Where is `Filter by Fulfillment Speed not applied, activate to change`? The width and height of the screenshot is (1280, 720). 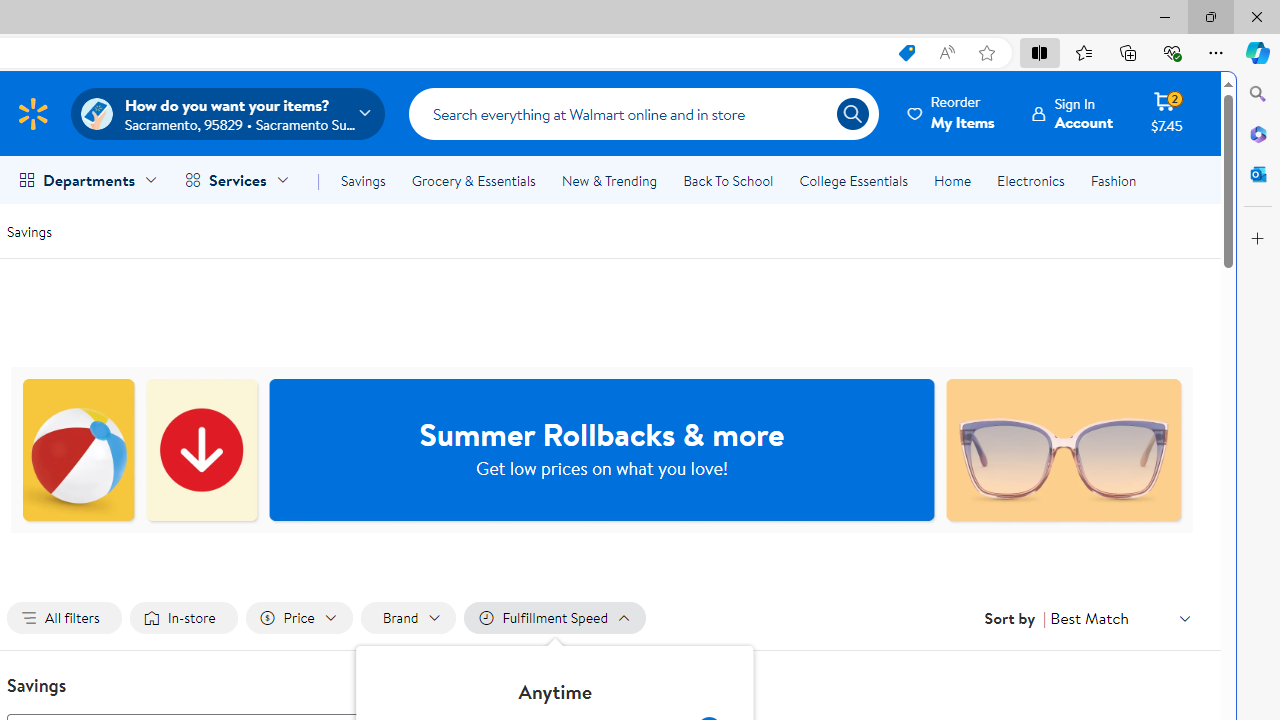 Filter by Fulfillment Speed not applied, activate to change is located at coordinates (554, 618).